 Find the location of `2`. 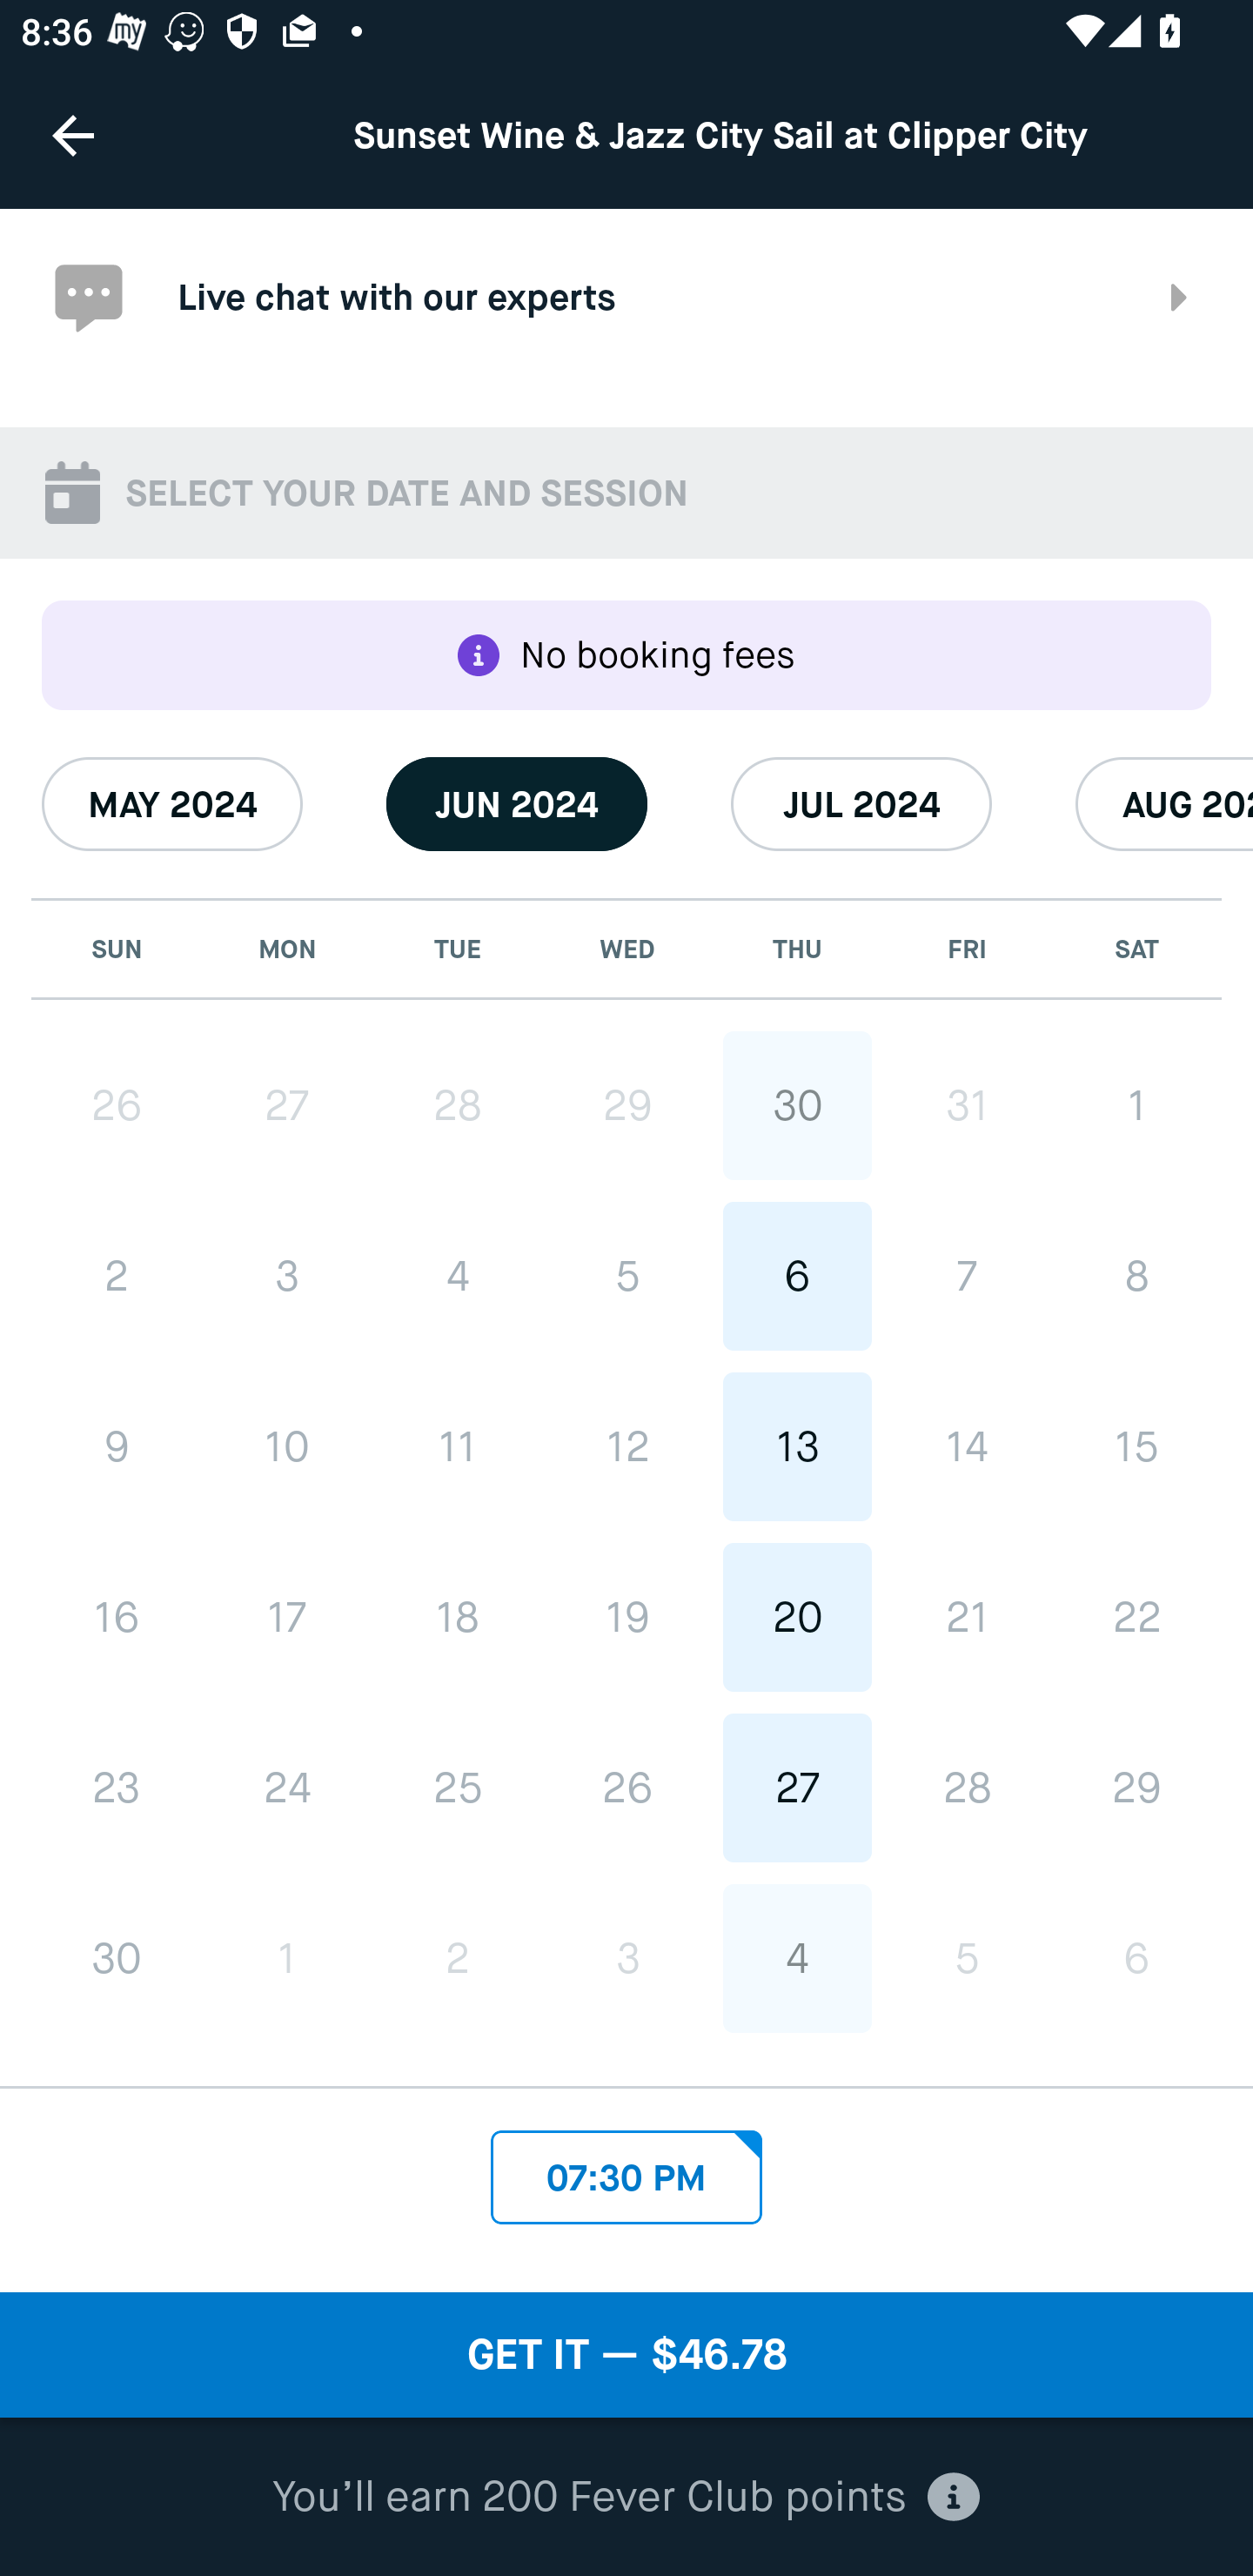

2 is located at coordinates (458, 1958).